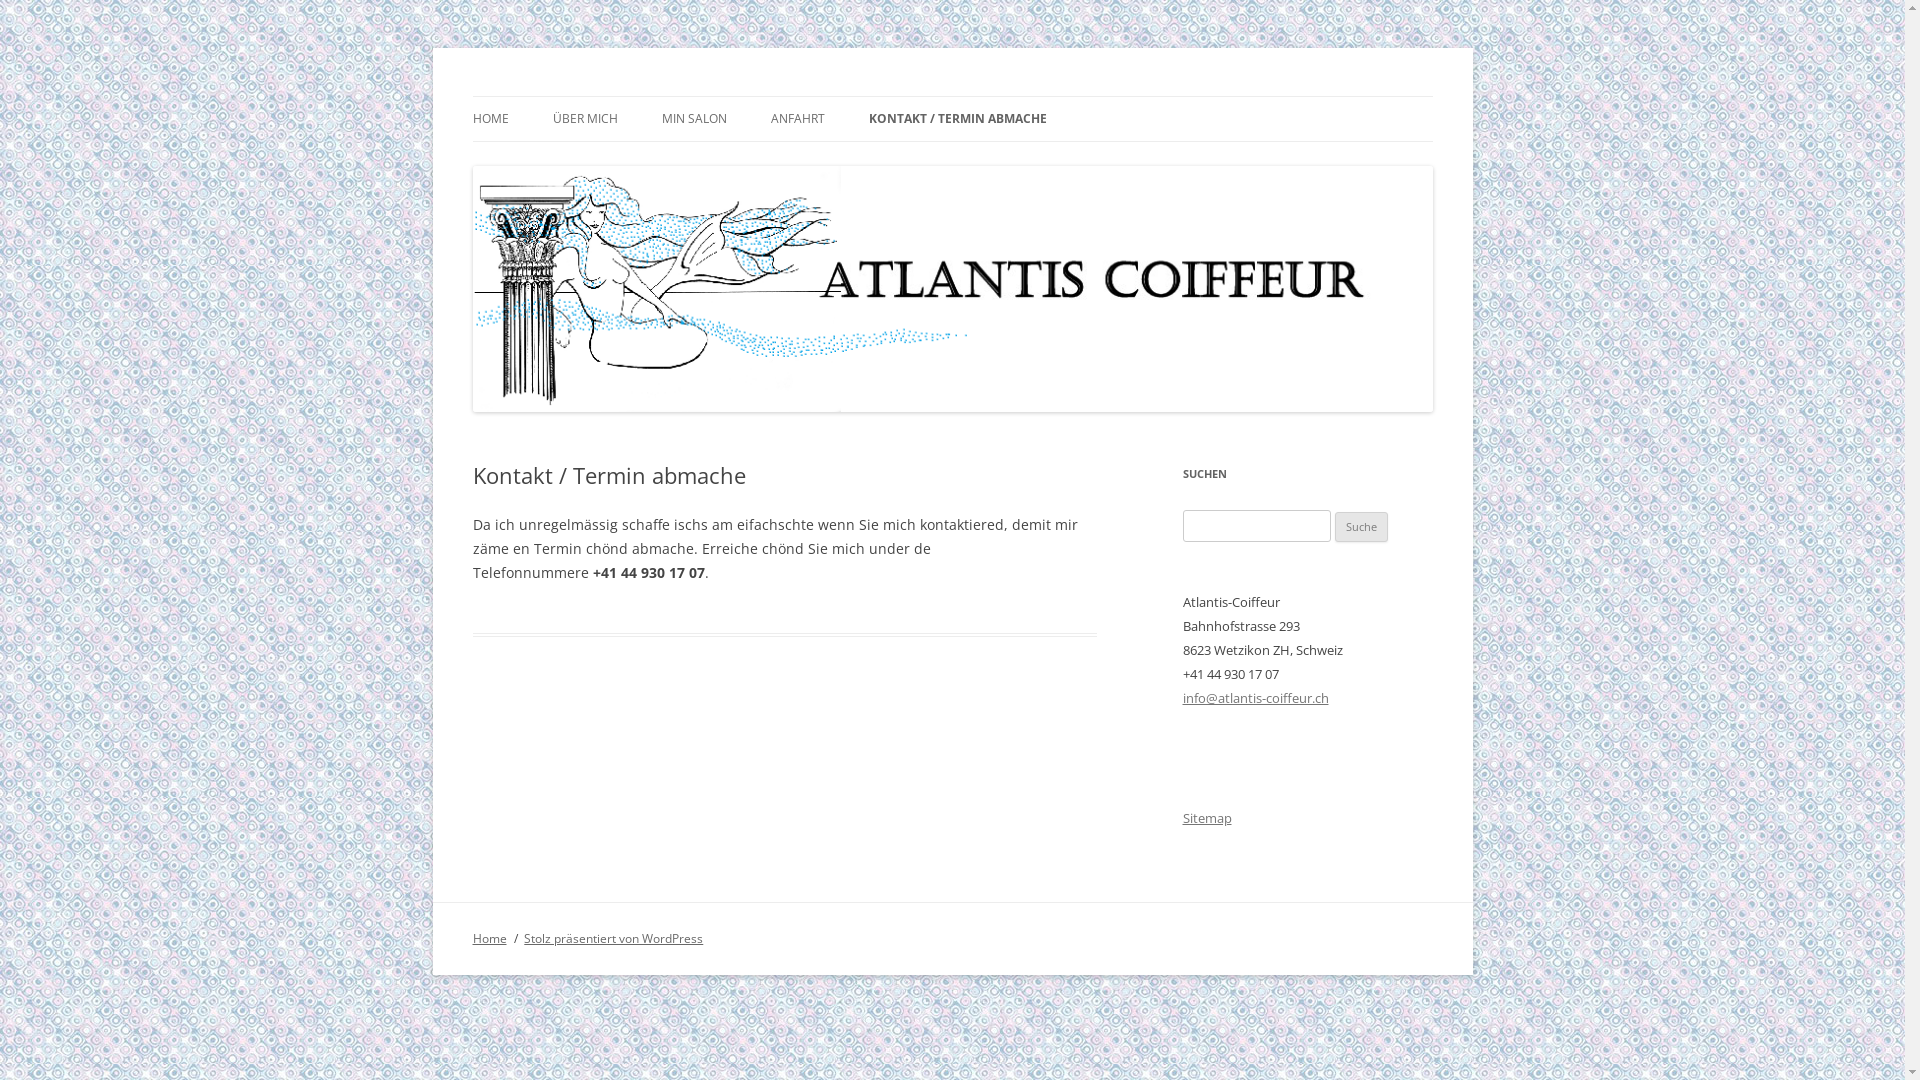 This screenshot has width=1920, height=1080. Describe the element at coordinates (957, 119) in the screenshot. I see `KONTAKT / TERMIN ABMACHE` at that location.